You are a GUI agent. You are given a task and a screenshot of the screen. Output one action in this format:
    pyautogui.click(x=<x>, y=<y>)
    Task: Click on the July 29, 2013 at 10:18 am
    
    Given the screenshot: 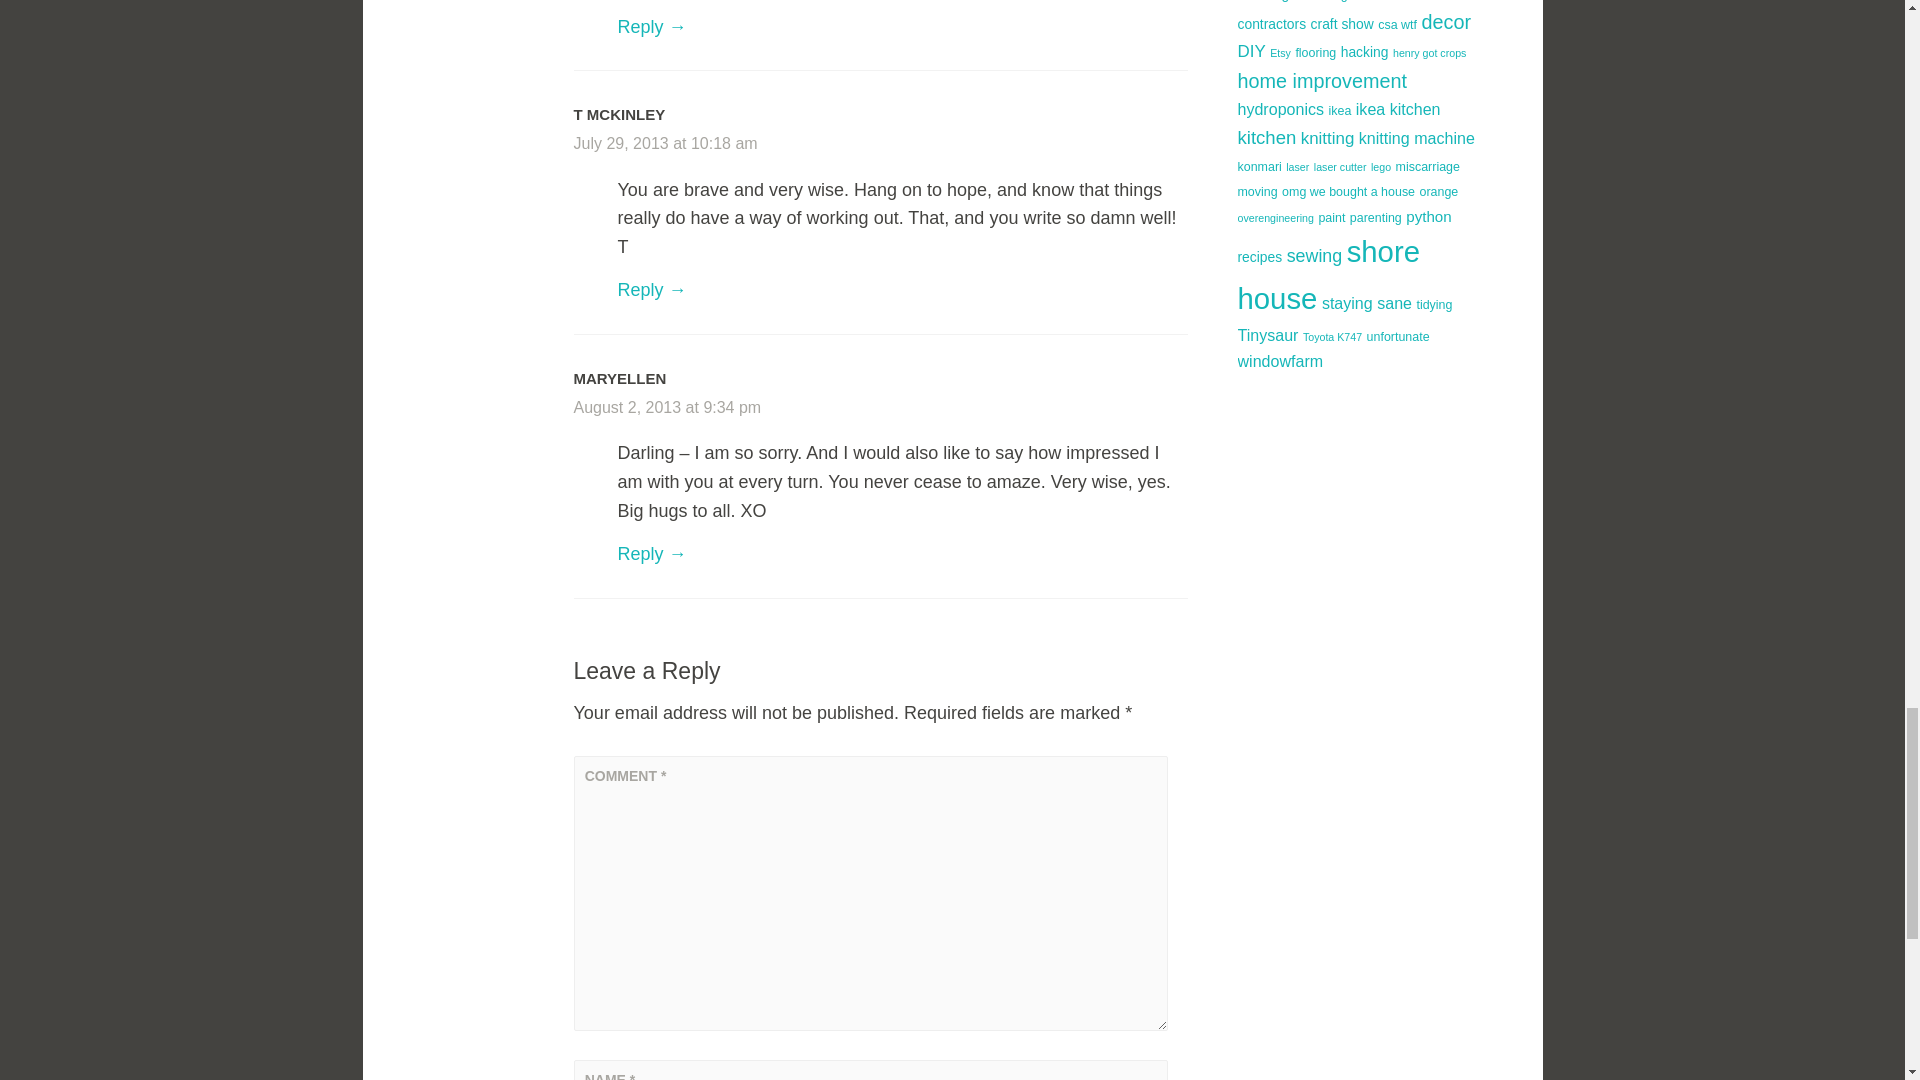 What is the action you would take?
    pyautogui.click(x=666, y=144)
    